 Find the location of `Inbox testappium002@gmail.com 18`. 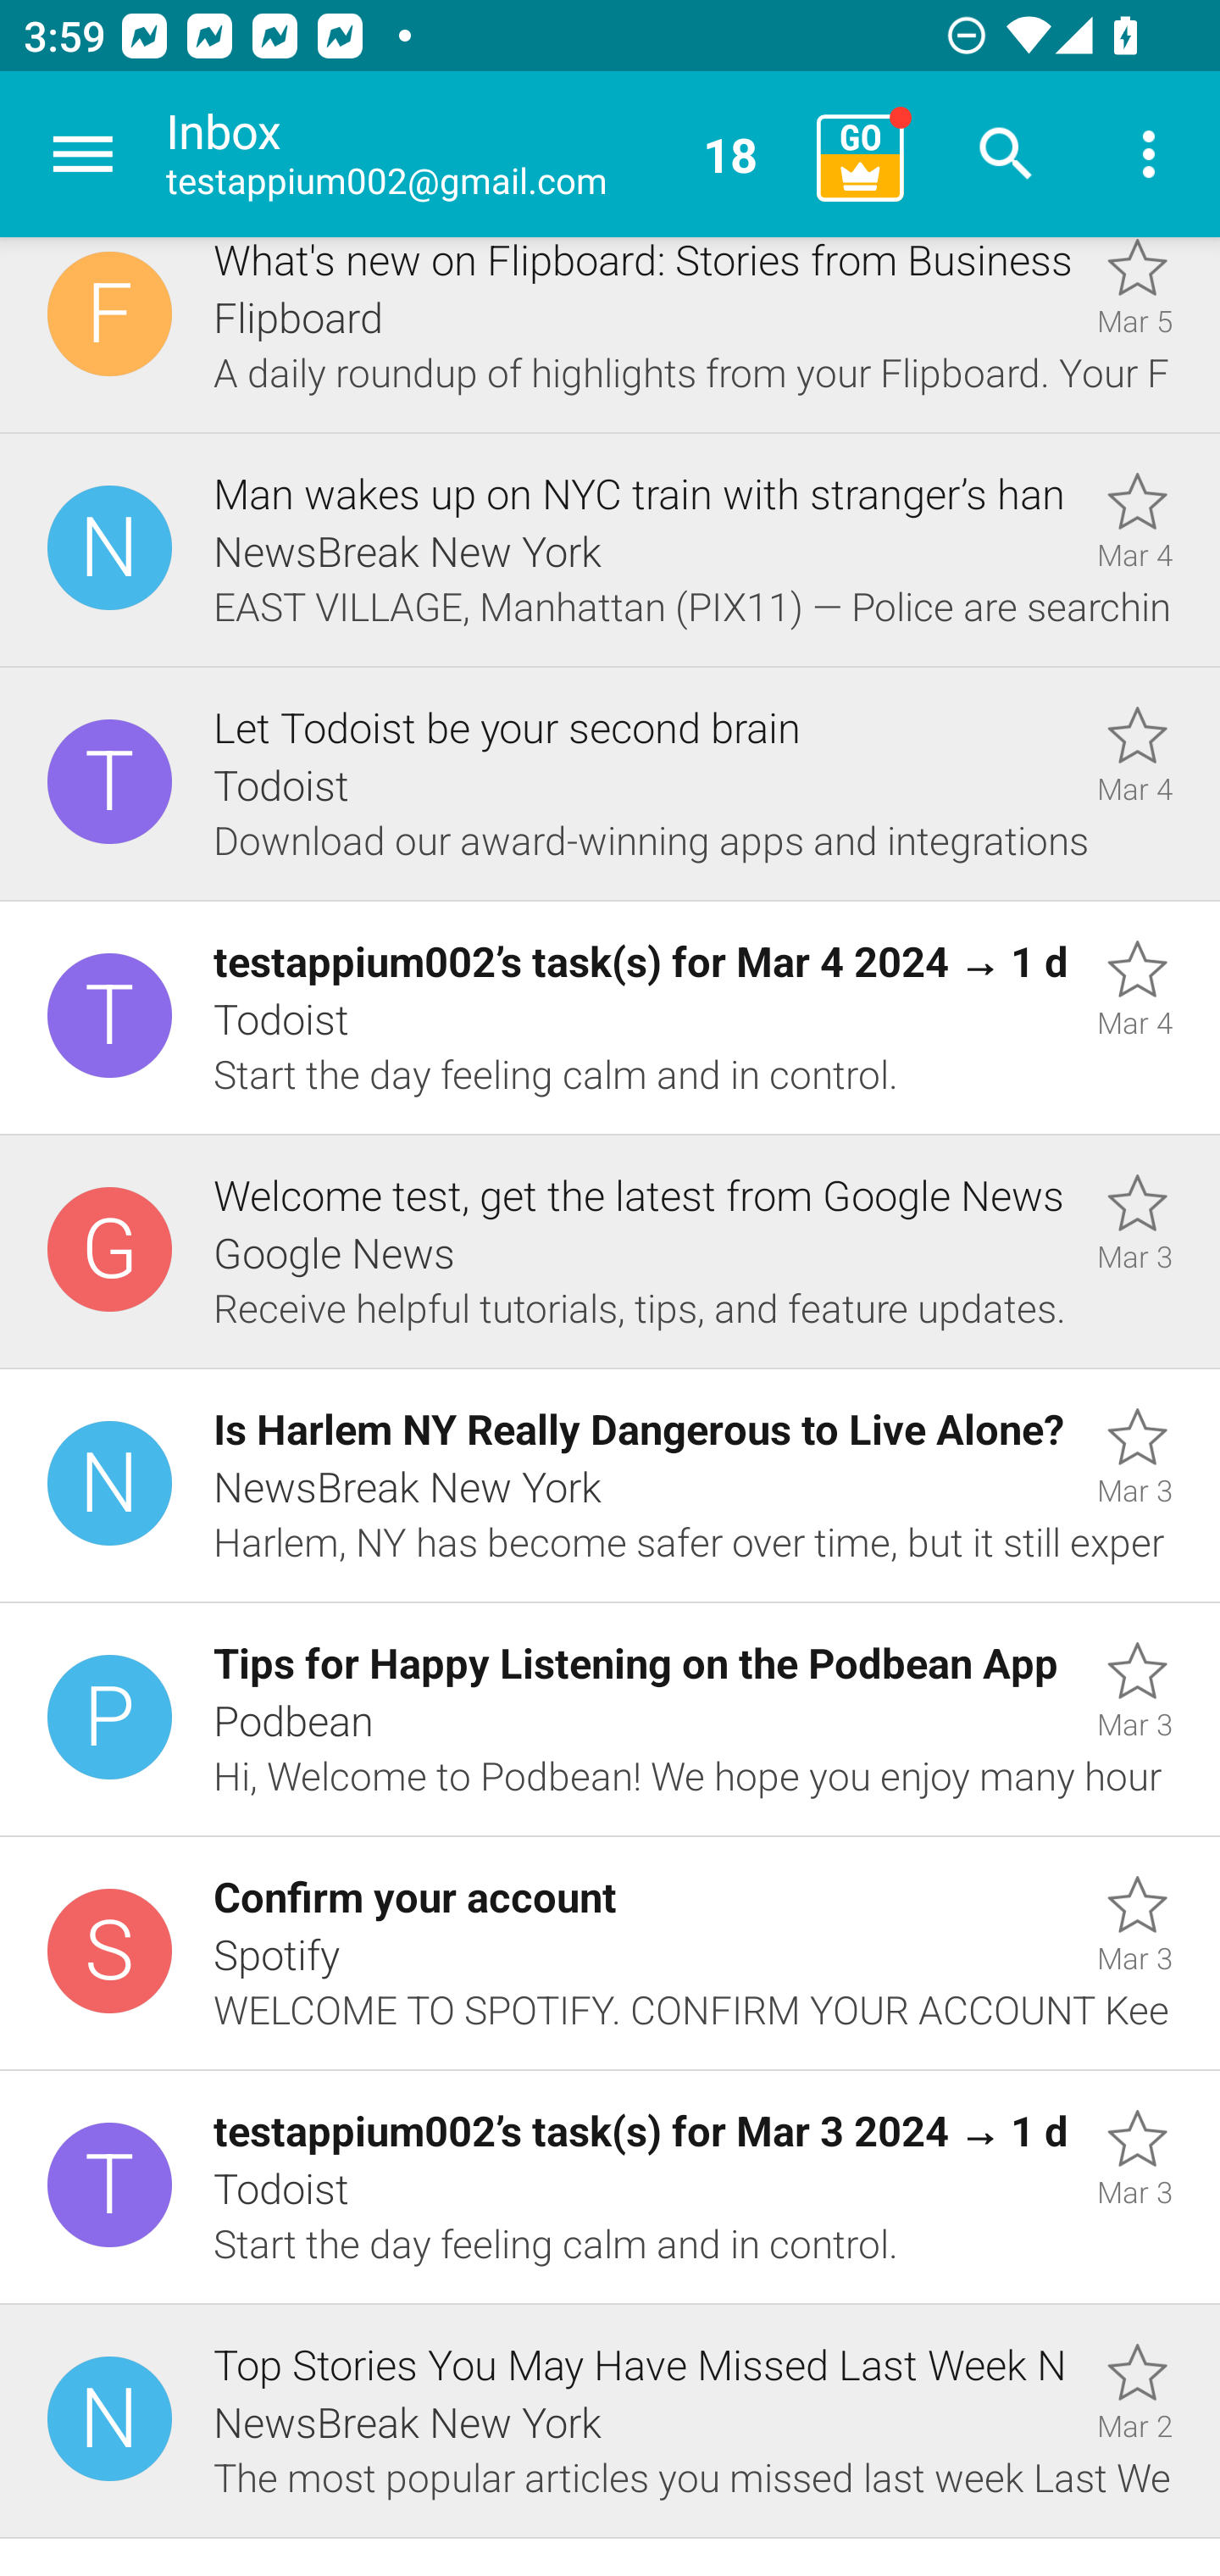

Inbox testappium002@gmail.com 18 is located at coordinates (480, 154).